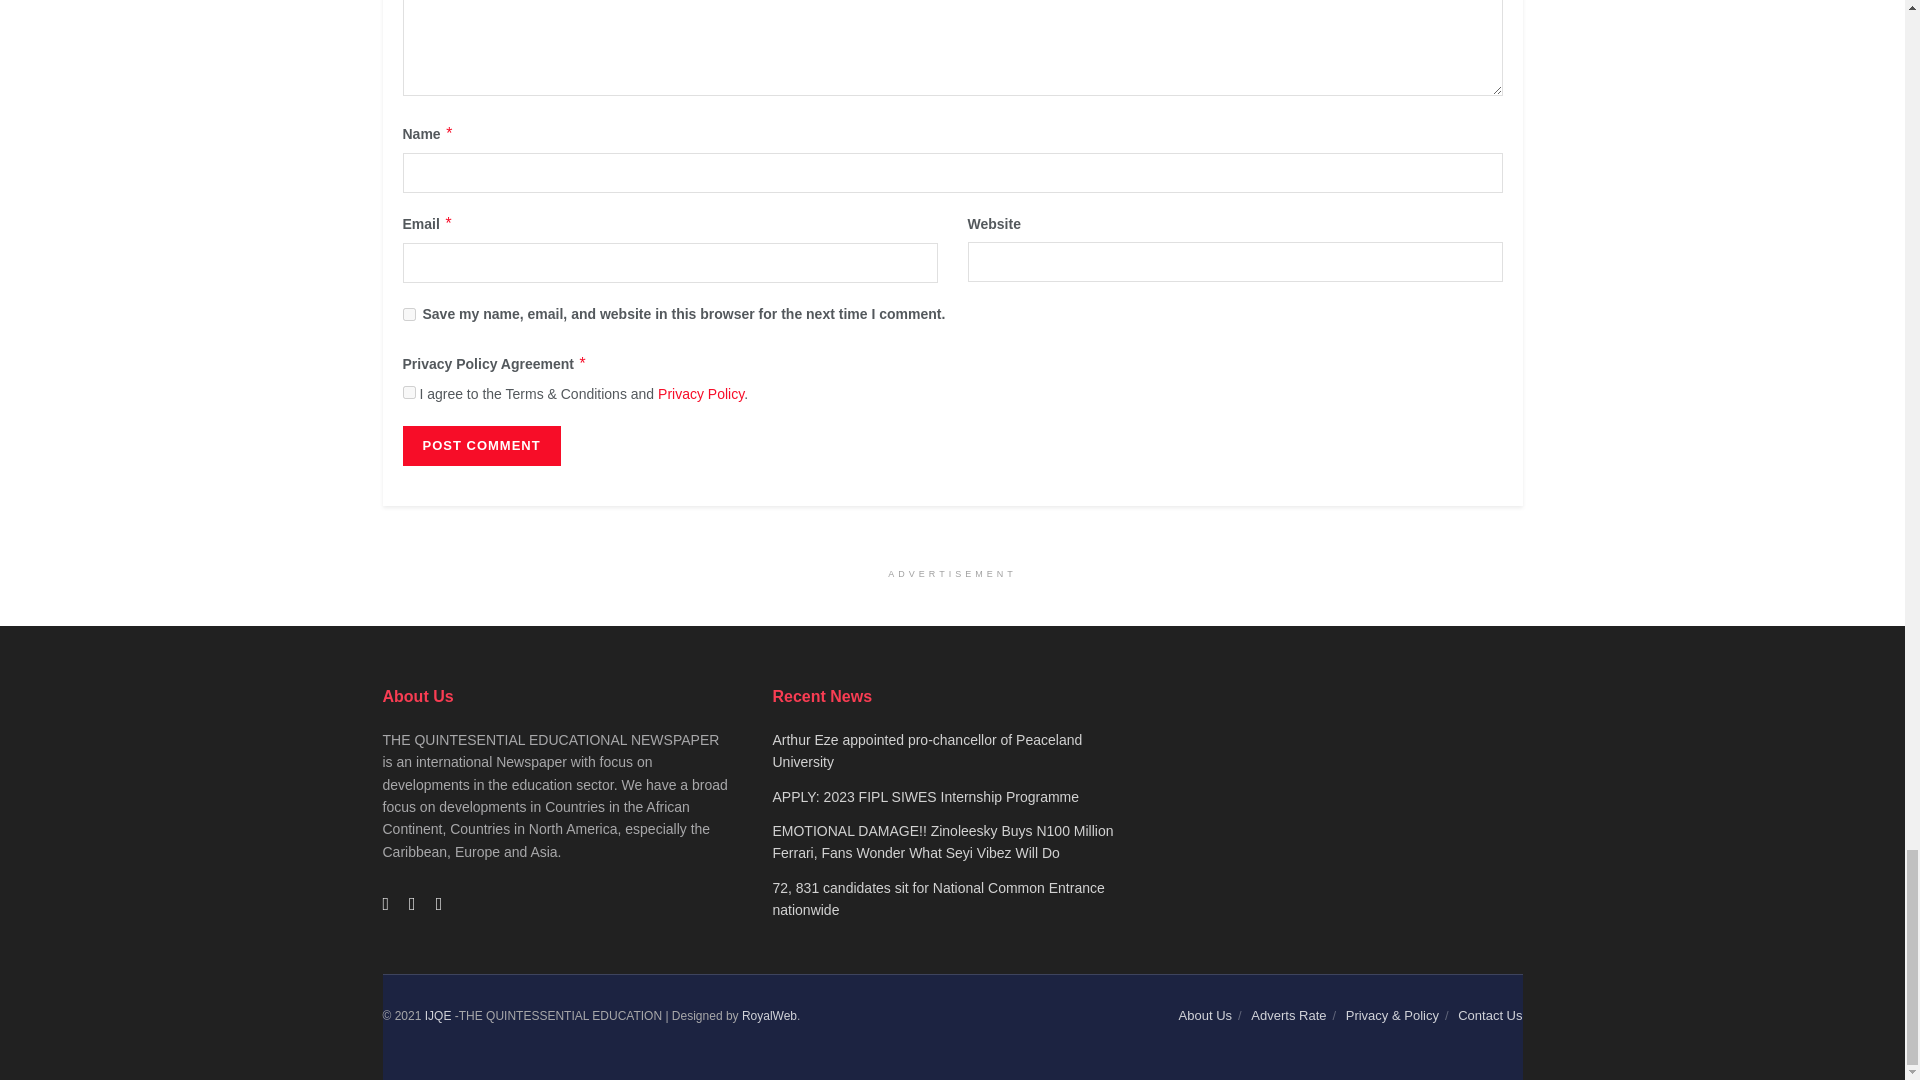  I want to click on THE QUINTESSENTIAL EDUCATION, so click(438, 1015).